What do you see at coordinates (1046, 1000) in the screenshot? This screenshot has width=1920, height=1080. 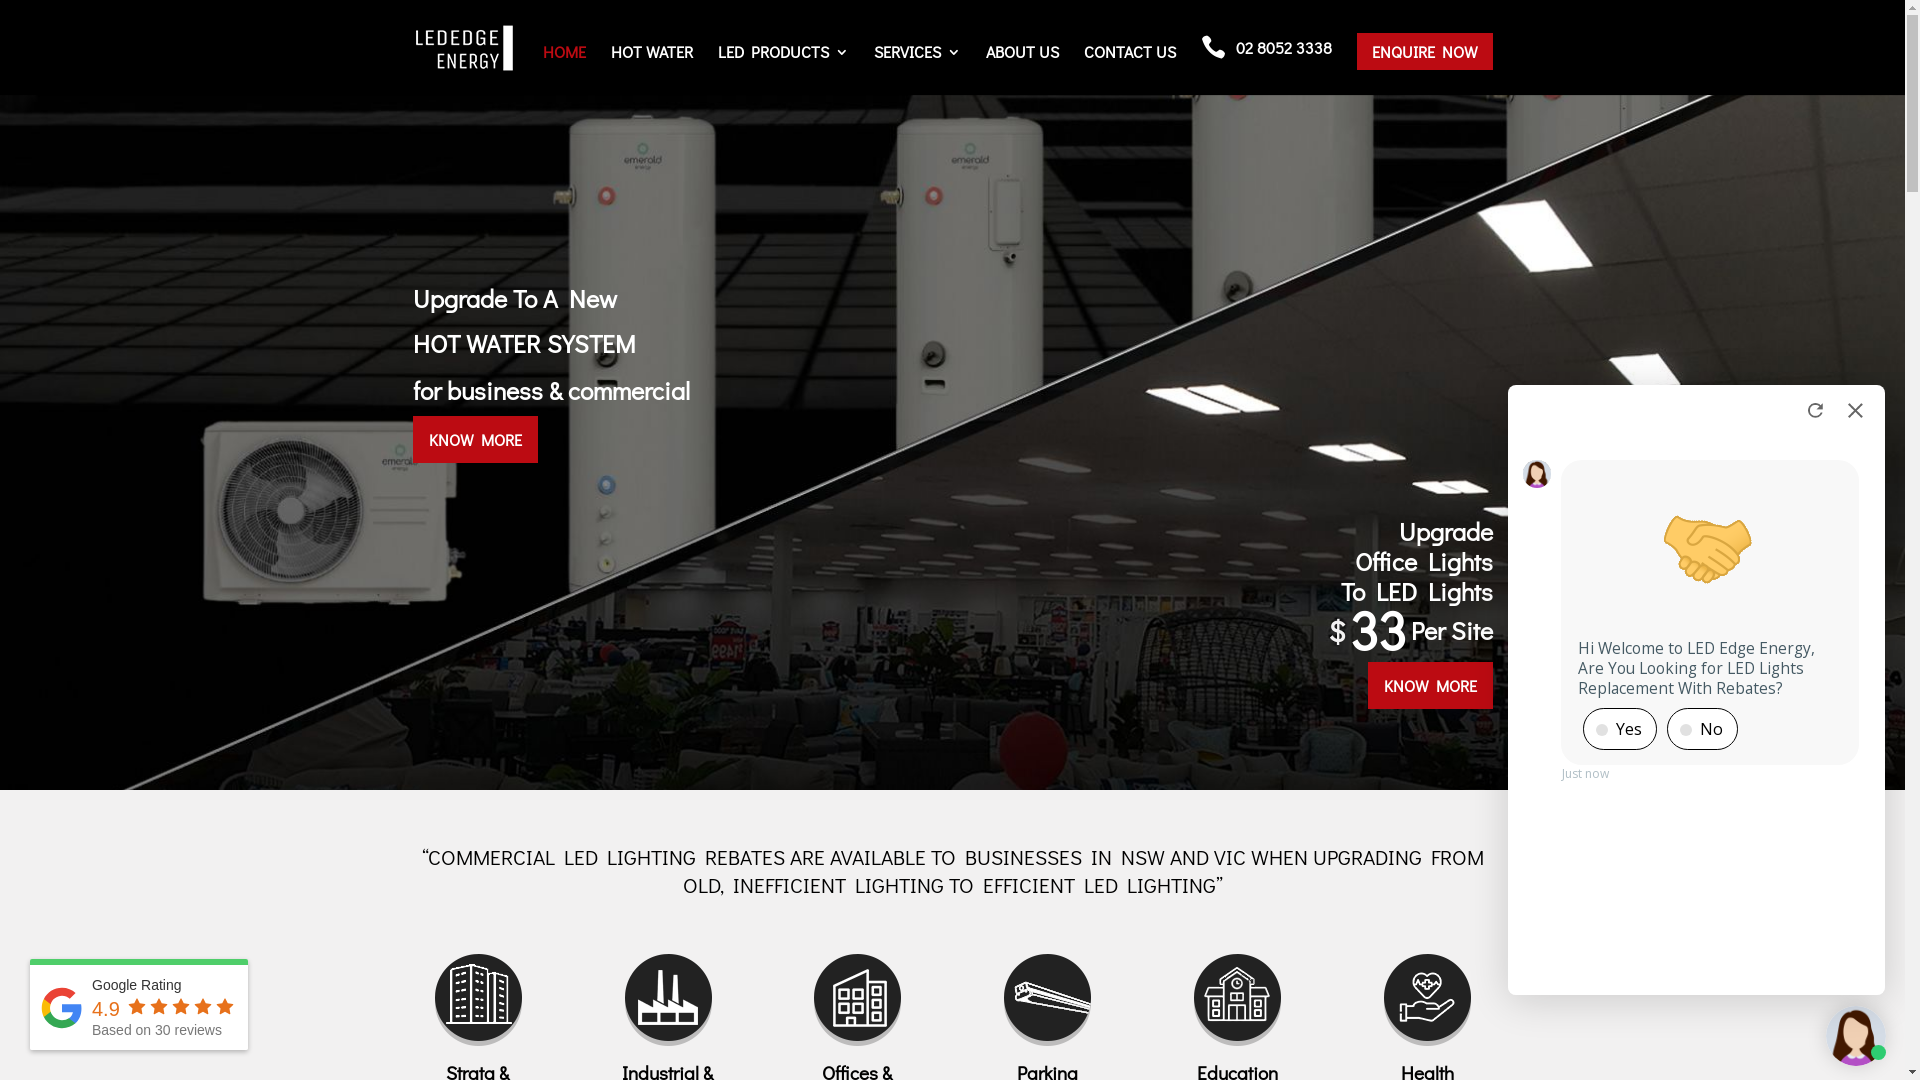 I see `parking-red` at bounding box center [1046, 1000].